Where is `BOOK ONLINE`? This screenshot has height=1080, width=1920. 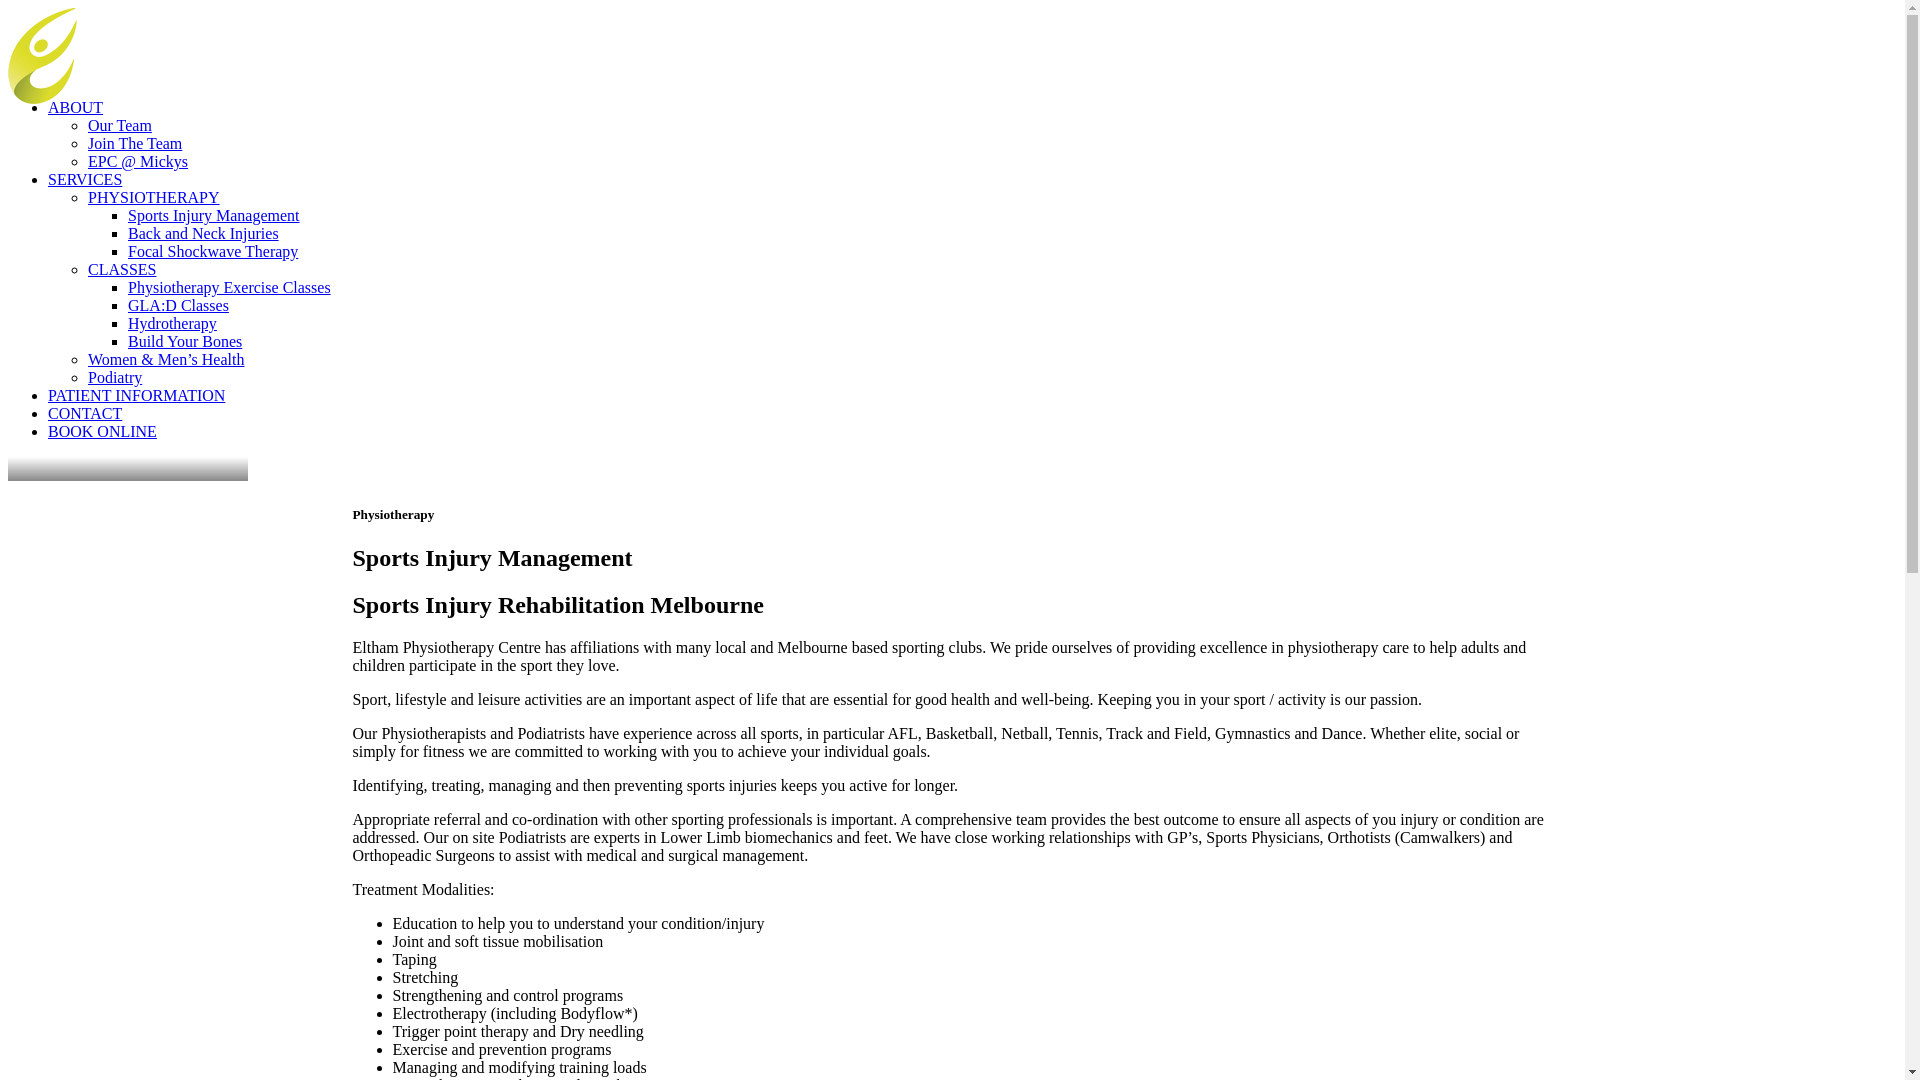
BOOK ONLINE is located at coordinates (972, 432).